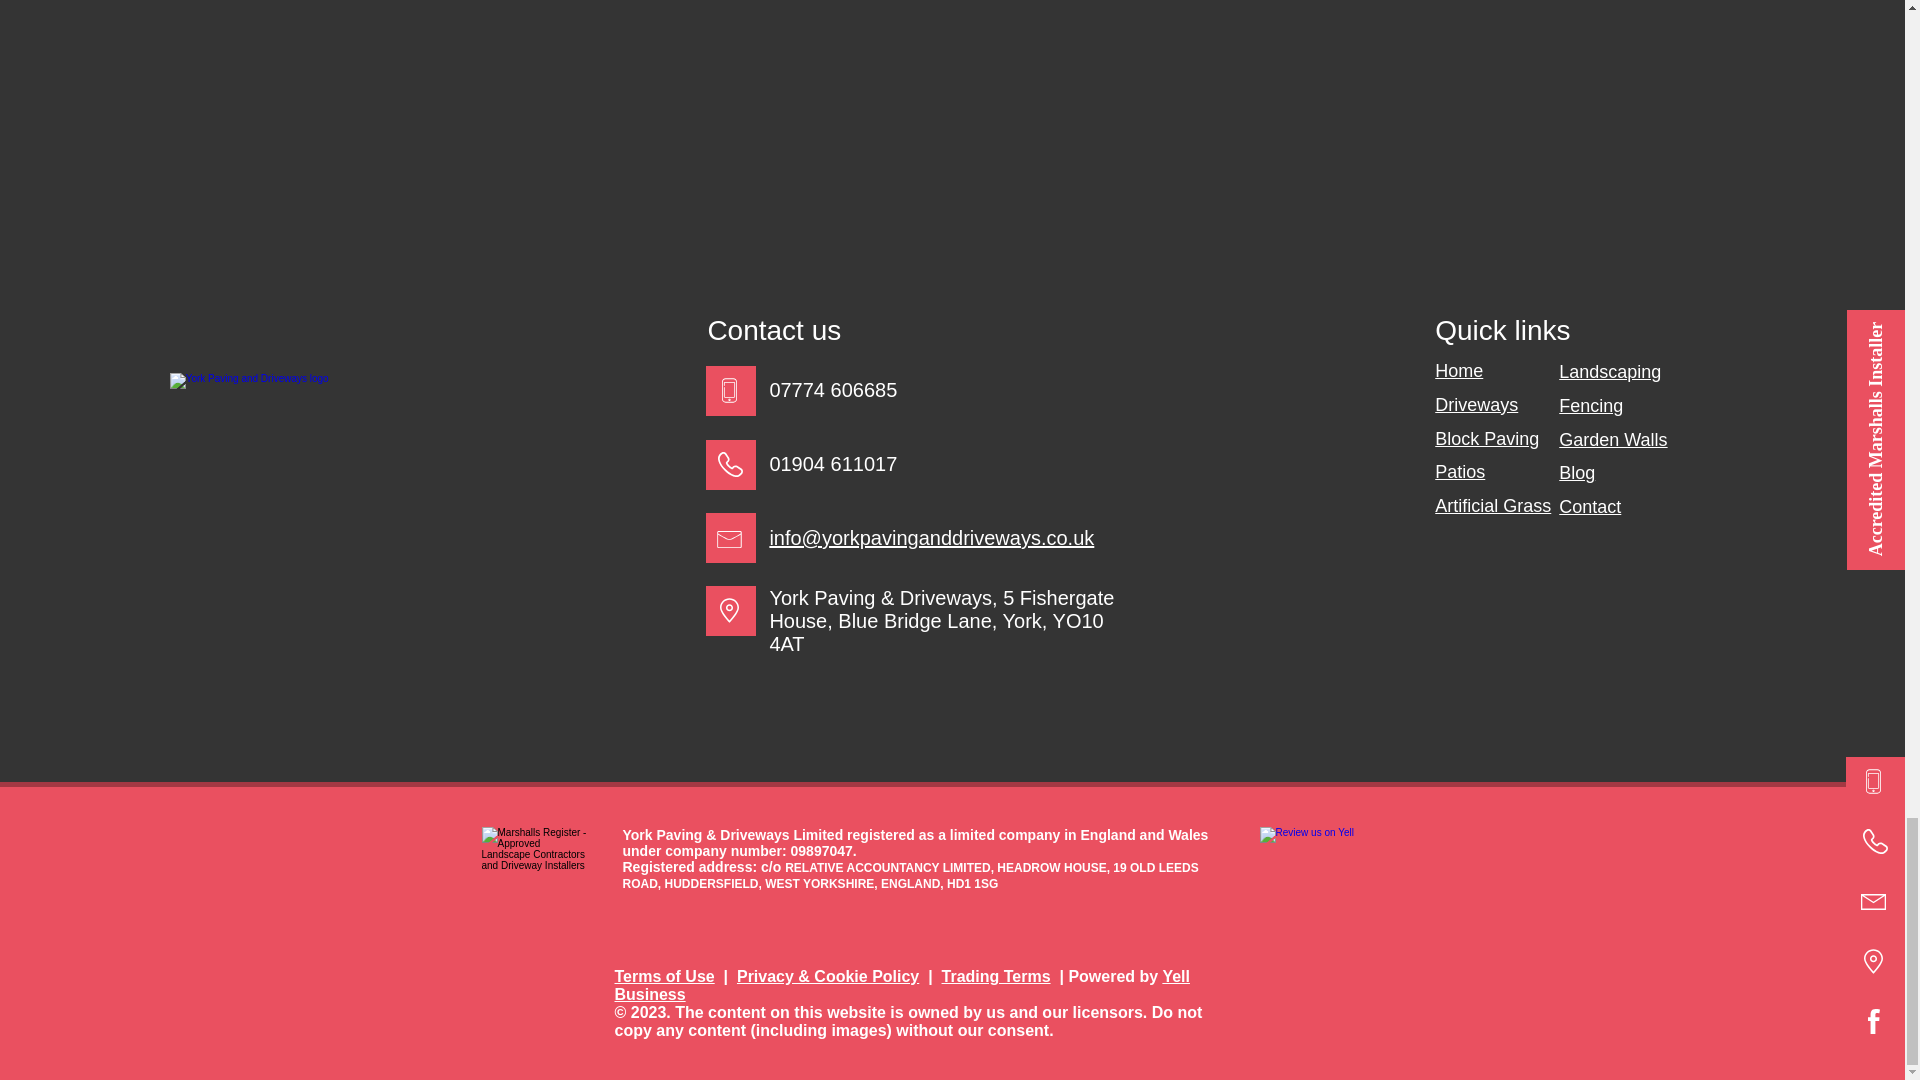 The image size is (1920, 1080). I want to click on Home, so click(1458, 370).